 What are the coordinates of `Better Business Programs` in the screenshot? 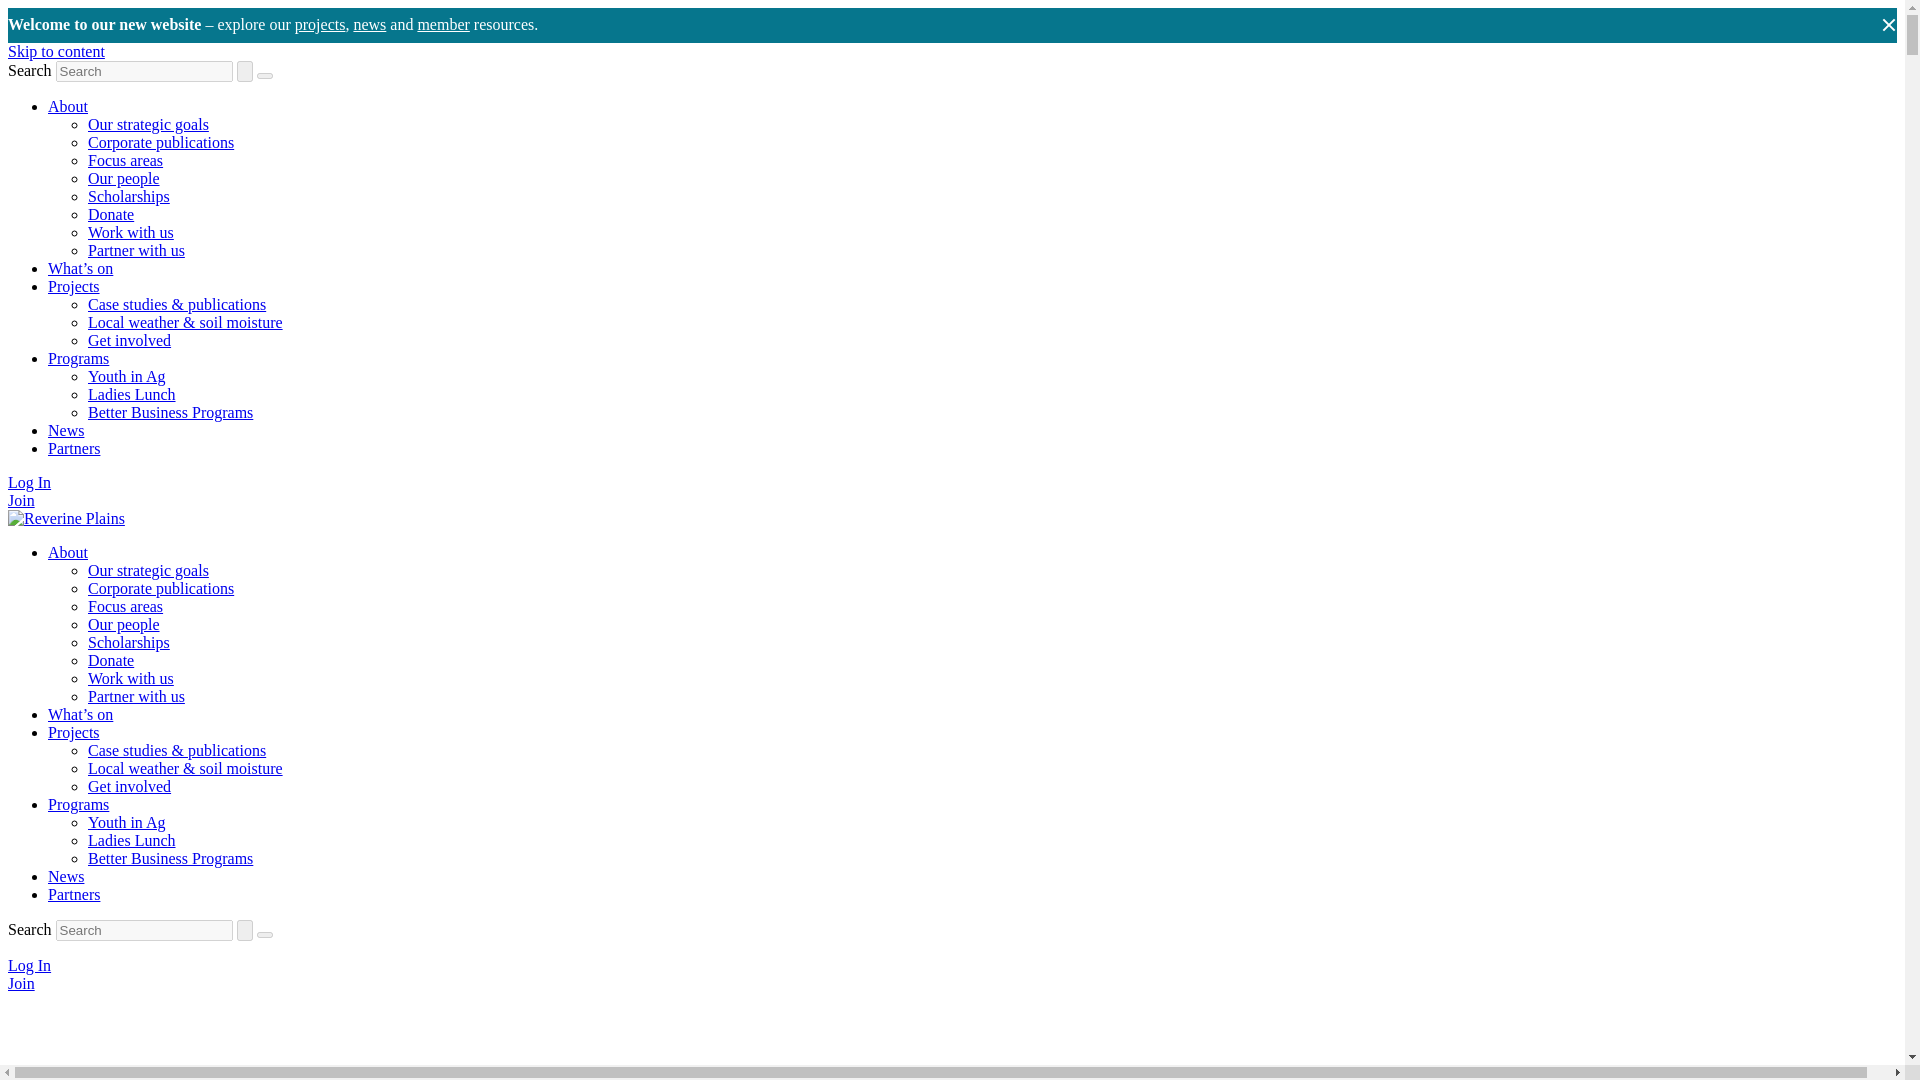 It's located at (170, 412).